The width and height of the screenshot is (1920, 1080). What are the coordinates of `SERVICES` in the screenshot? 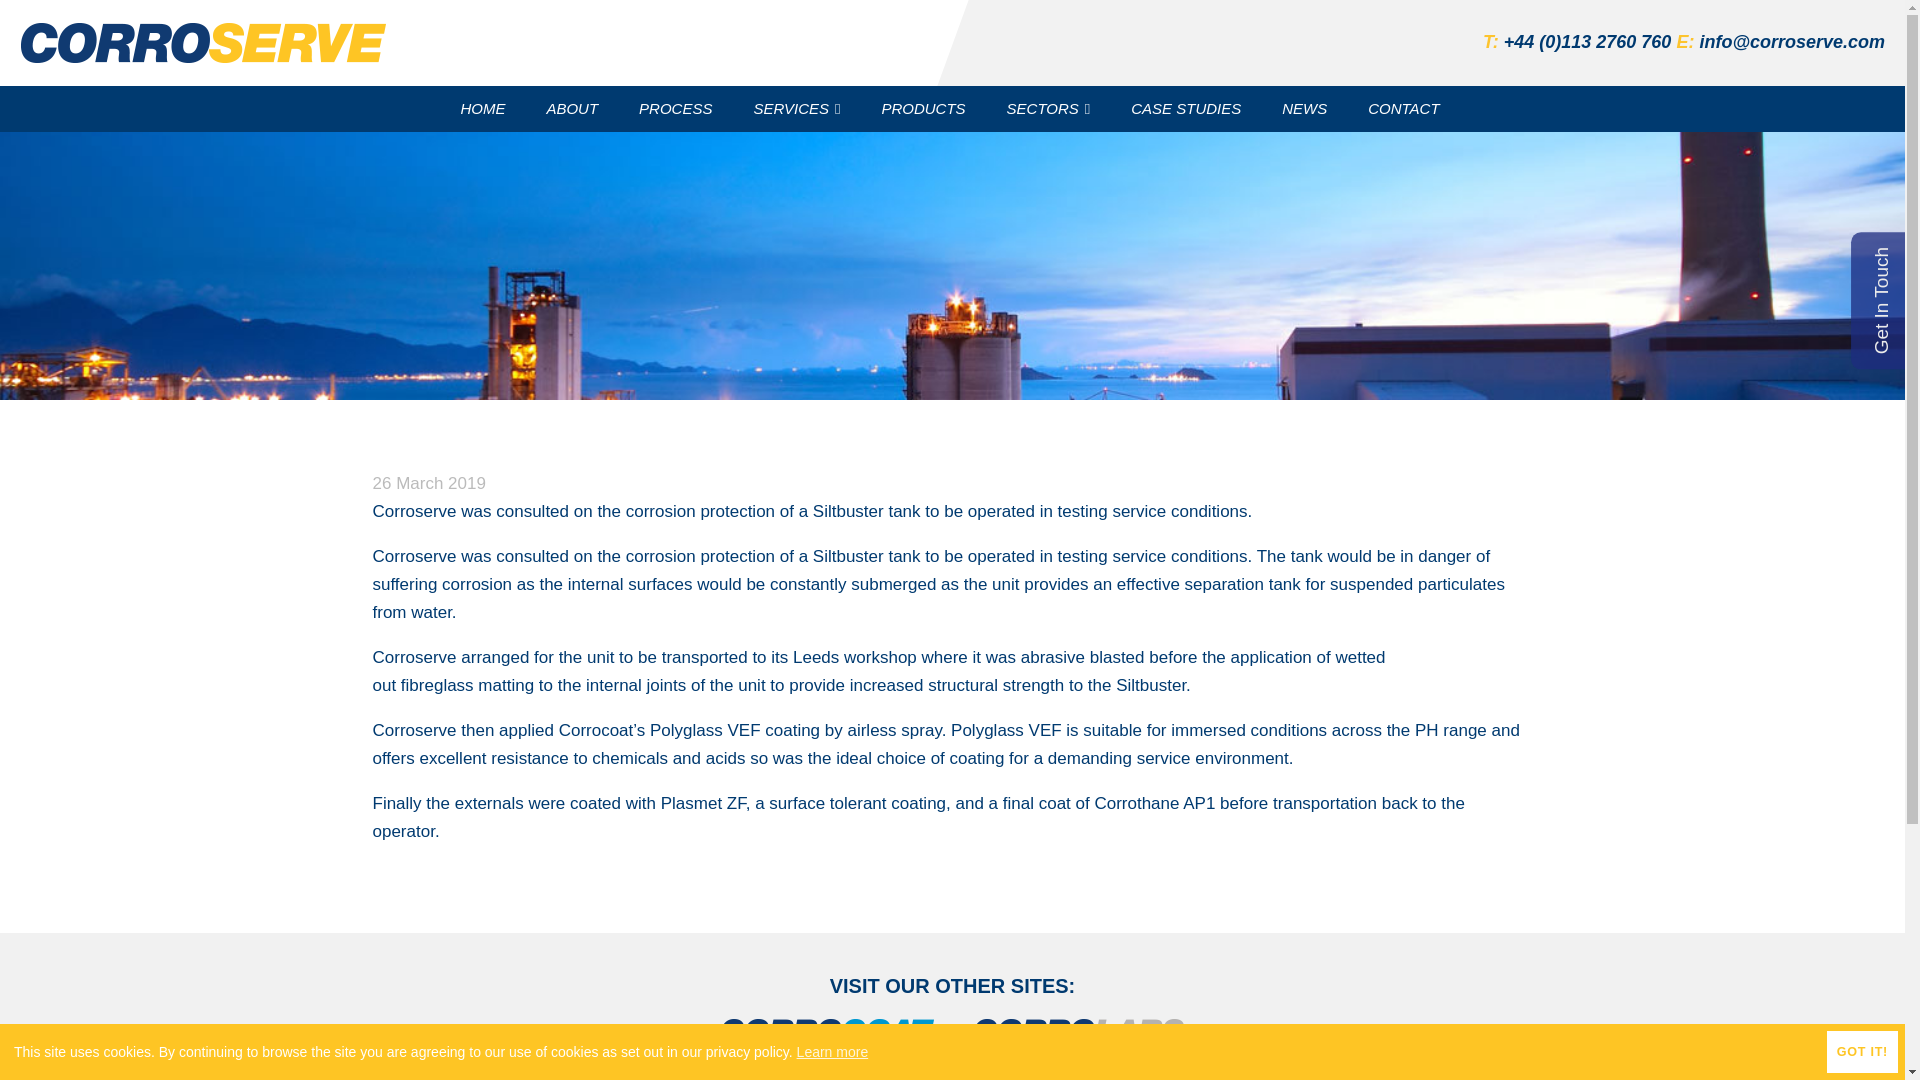 It's located at (798, 108).